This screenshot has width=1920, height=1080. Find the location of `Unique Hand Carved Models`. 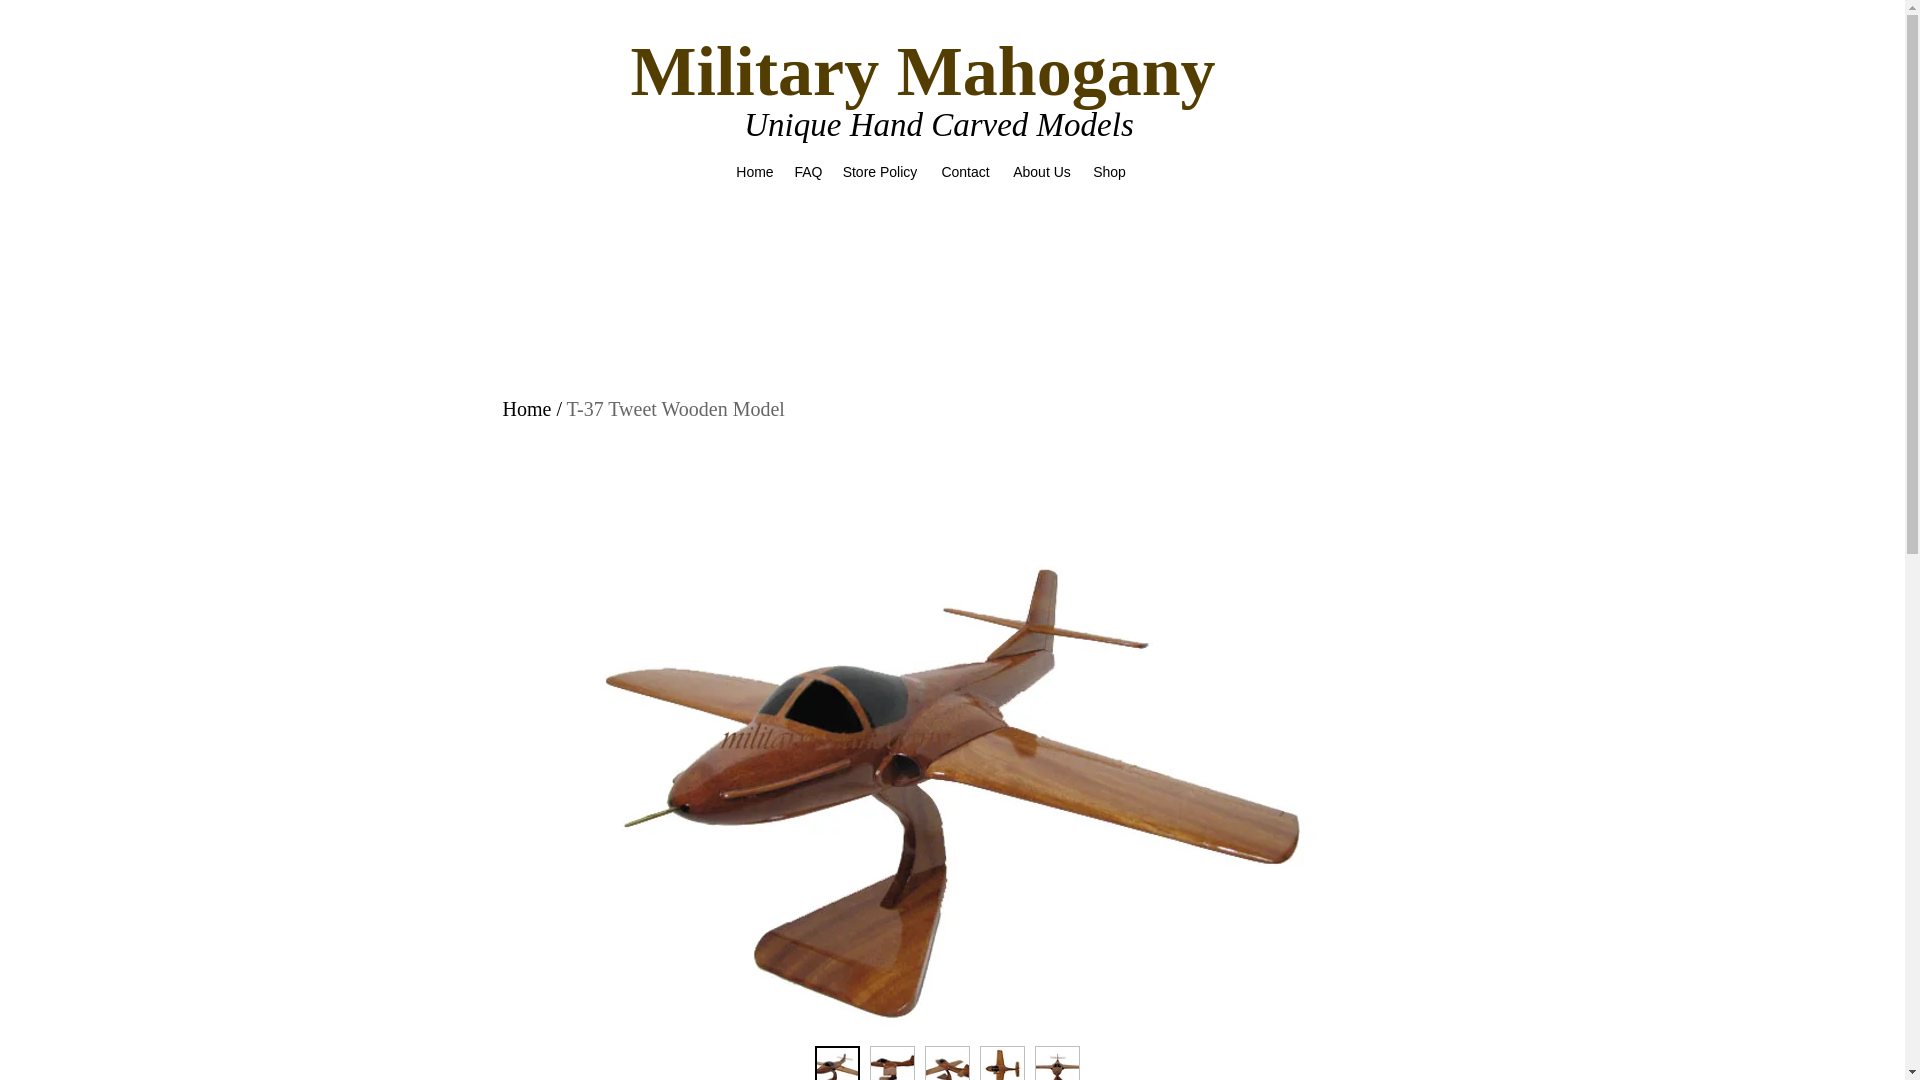

Unique Hand Carved Models is located at coordinates (939, 124).